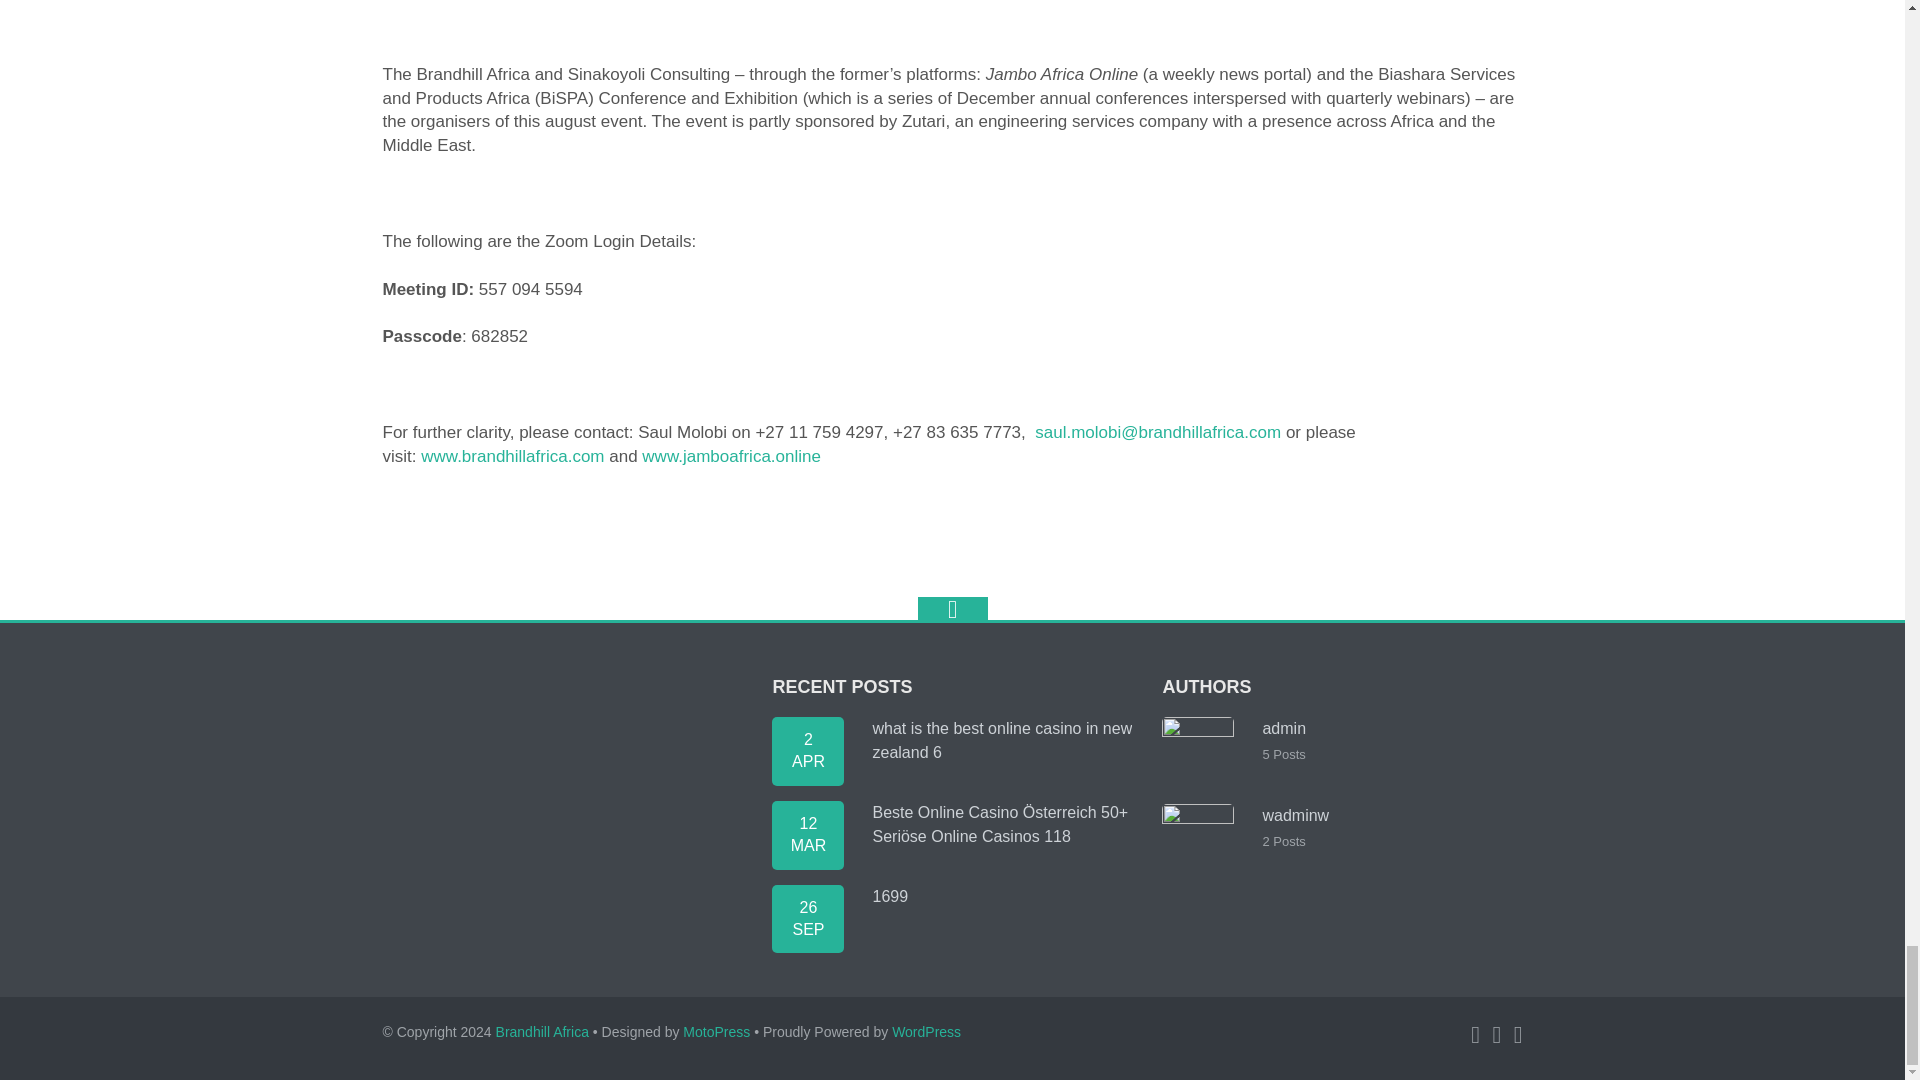 Image resolution: width=1920 pixels, height=1080 pixels. What do you see at coordinates (808, 836) in the screenshot?
I see `12 MAR` at bounding box center [808, 836].